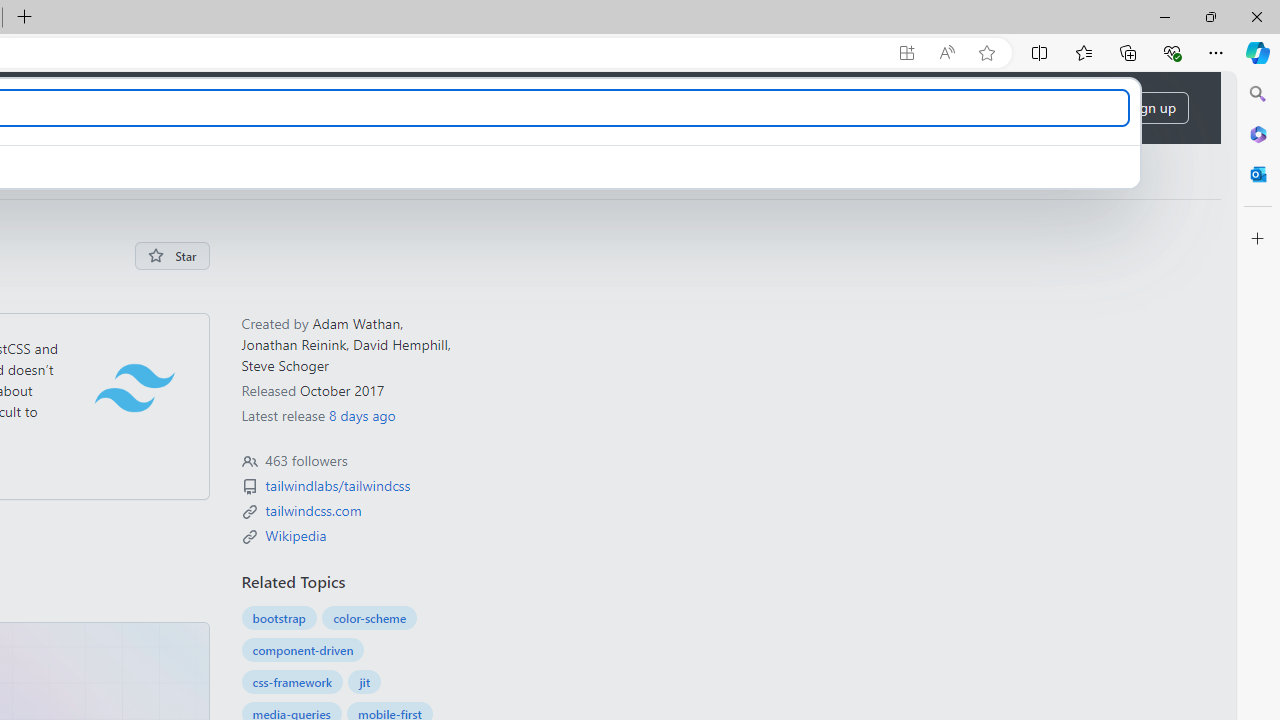 This screenshot has height=720, width=1280. I want to click on color-scheme, so click(370, 618).